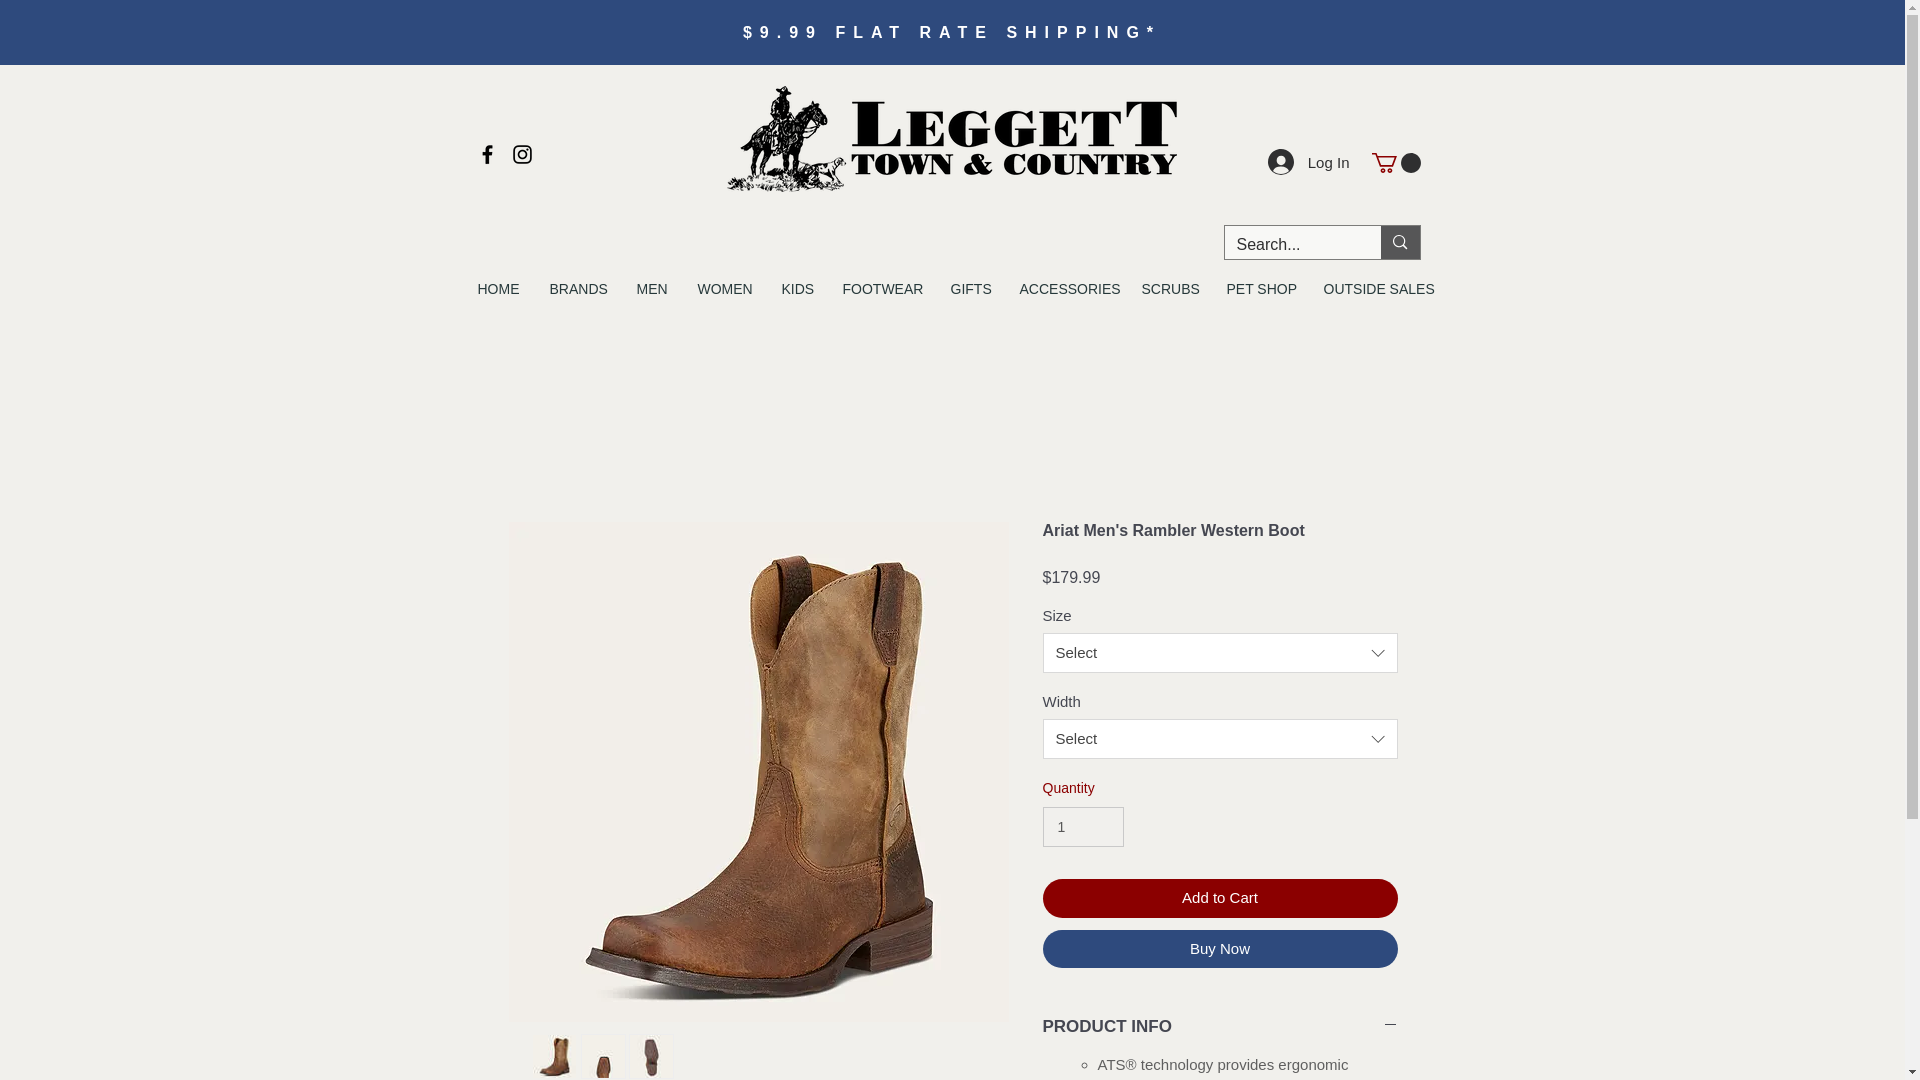 Image resolution: width=1920 pixels, height=1080 pixels. Describe the element at coordinates (498, 288) in the screenshot. I see `HOME` at that location.